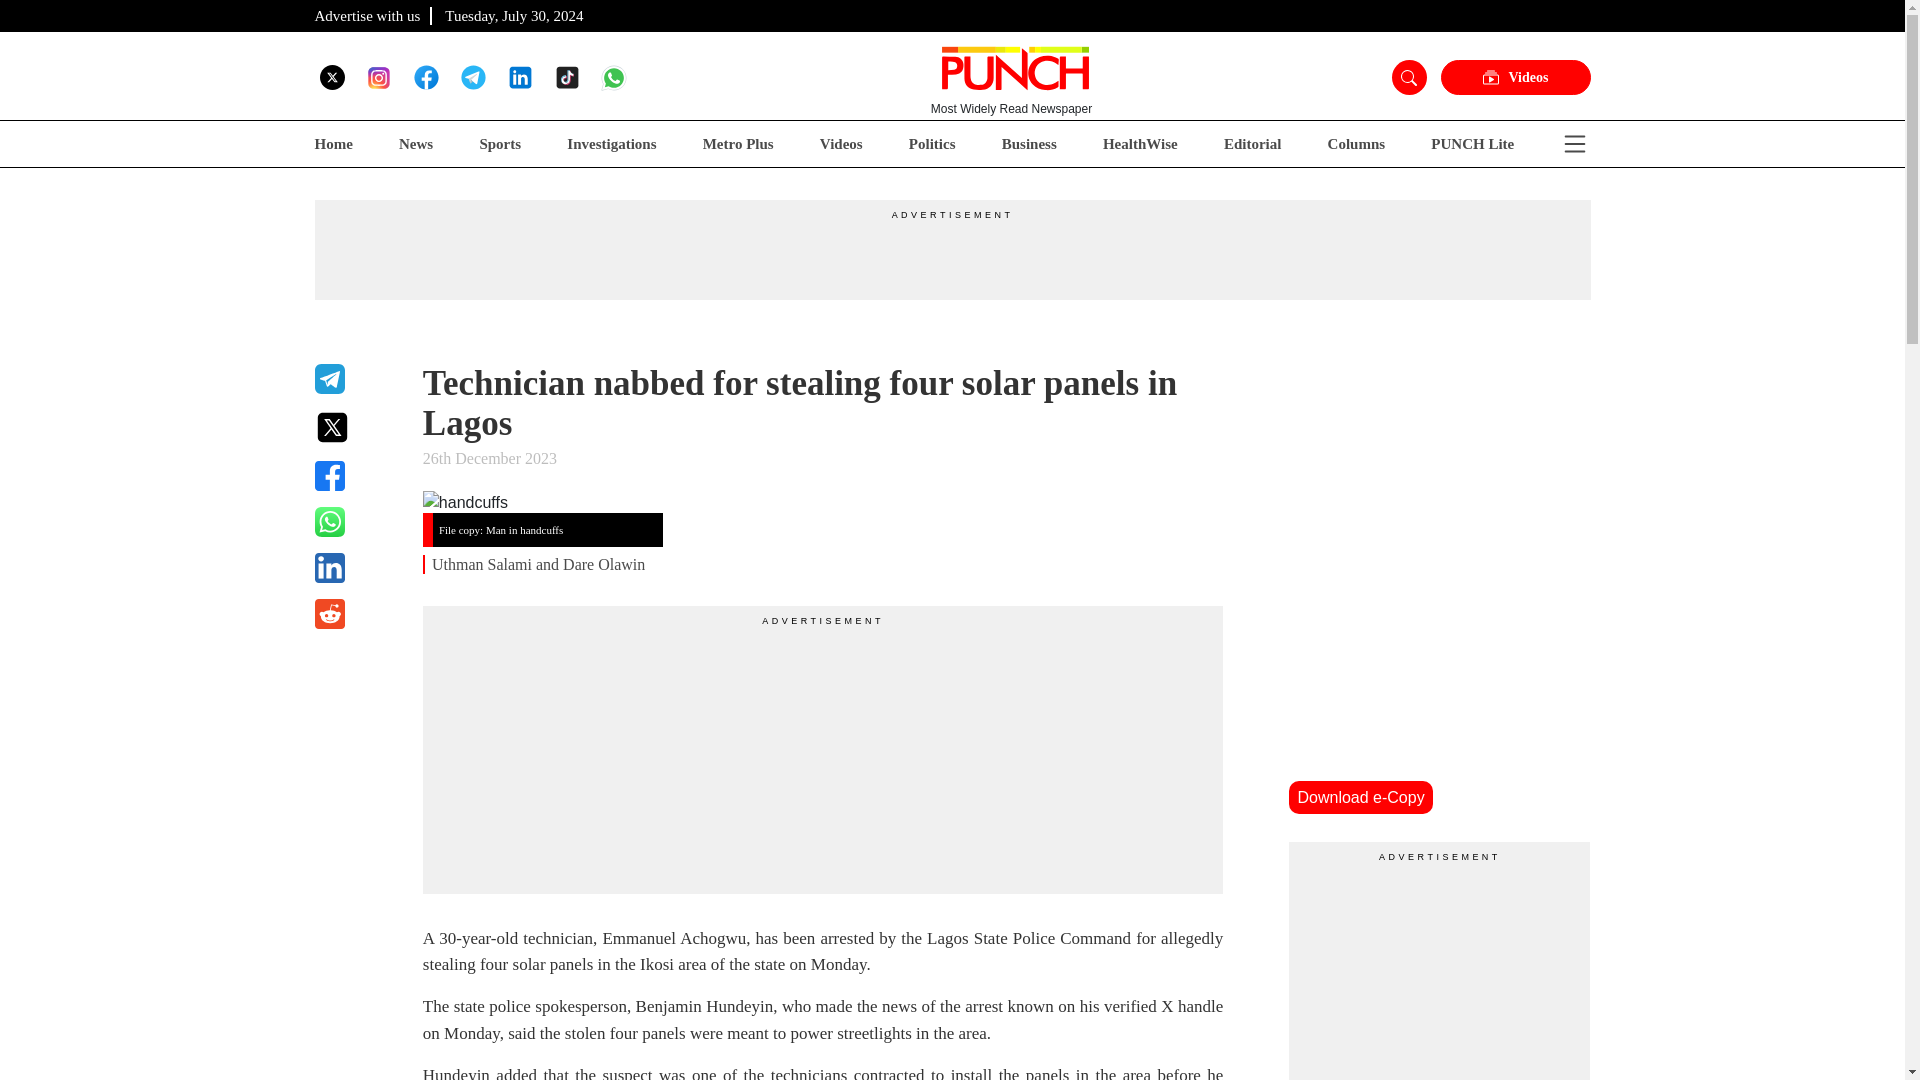 Image resolution: width=1920 pixels, height=1080 pixels. Describe the element at coordinates (520, 76) in the screenshot. I see `Follow us on Linkedin` at that location.